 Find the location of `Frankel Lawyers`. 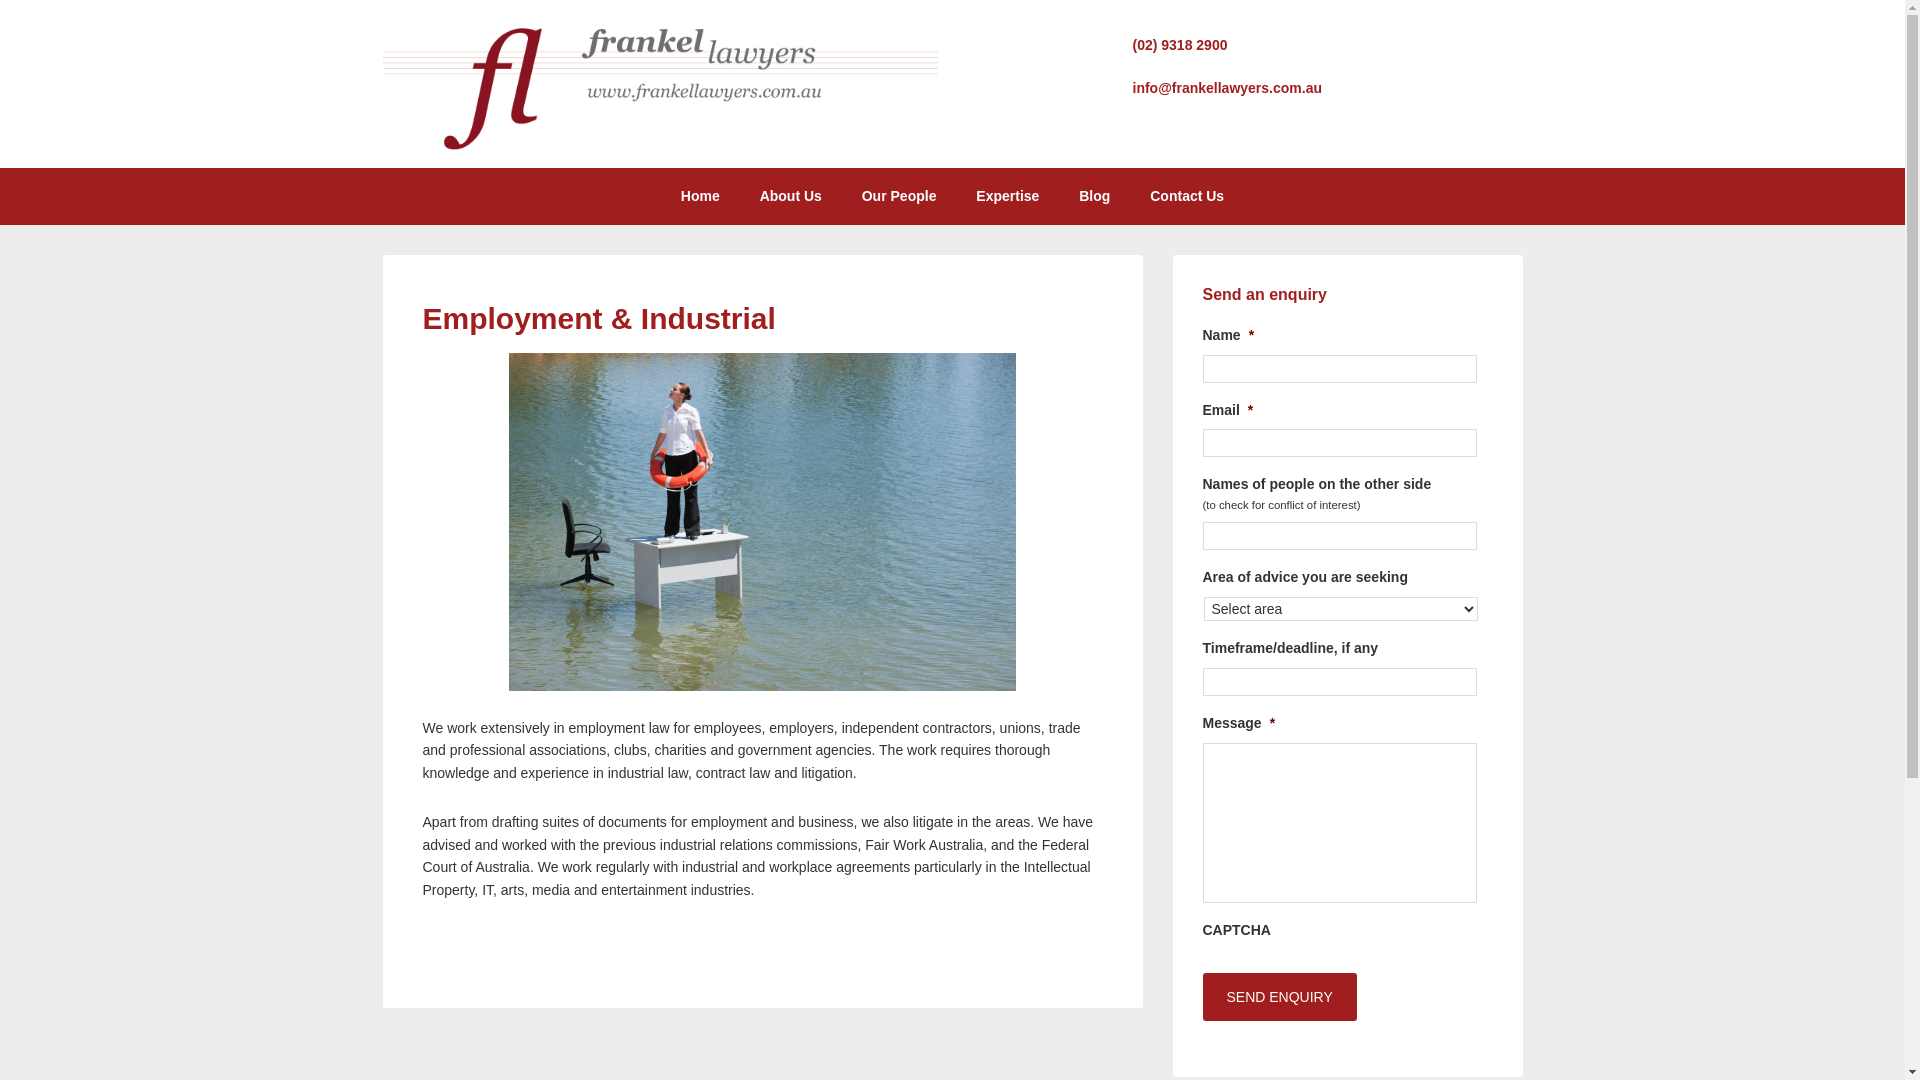

Frankel Lawyers is located at coordinates (660, 146).